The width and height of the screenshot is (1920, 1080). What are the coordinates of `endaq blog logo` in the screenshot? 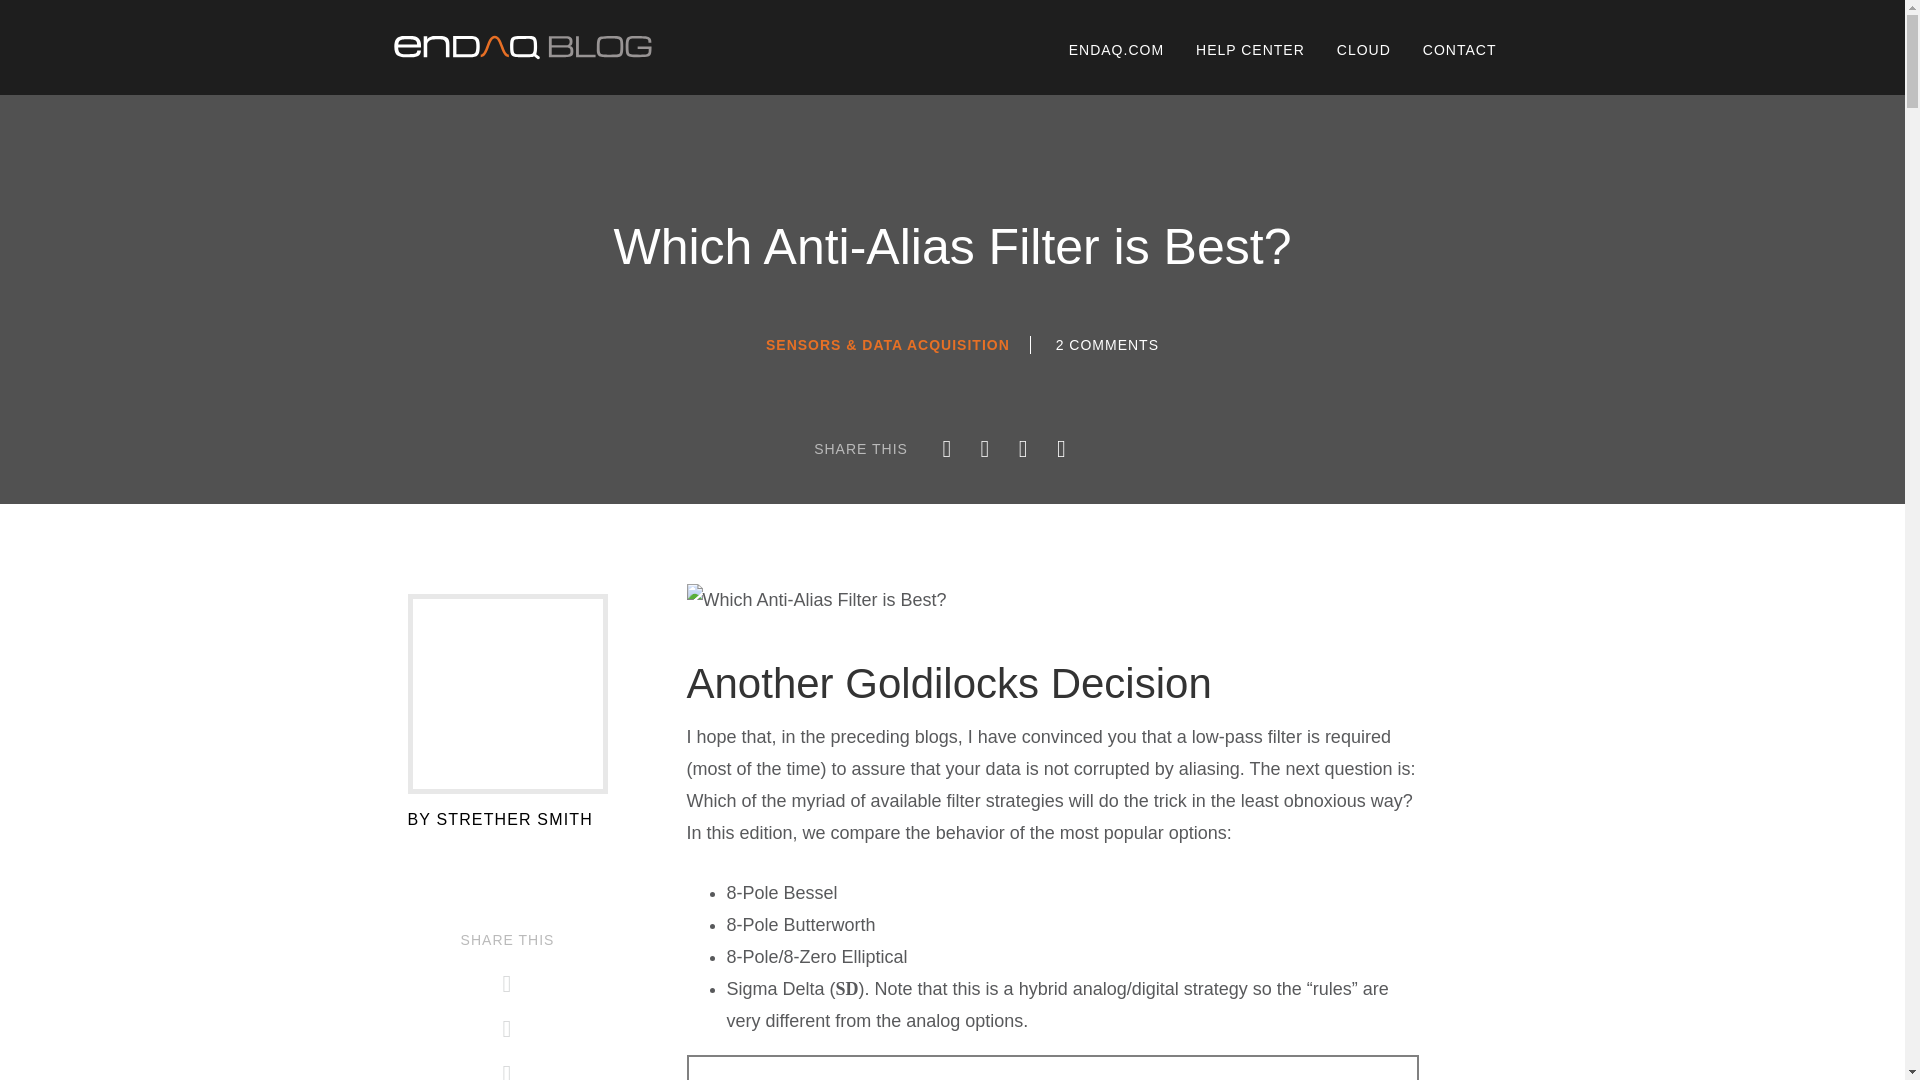 It's located at (522, 47).